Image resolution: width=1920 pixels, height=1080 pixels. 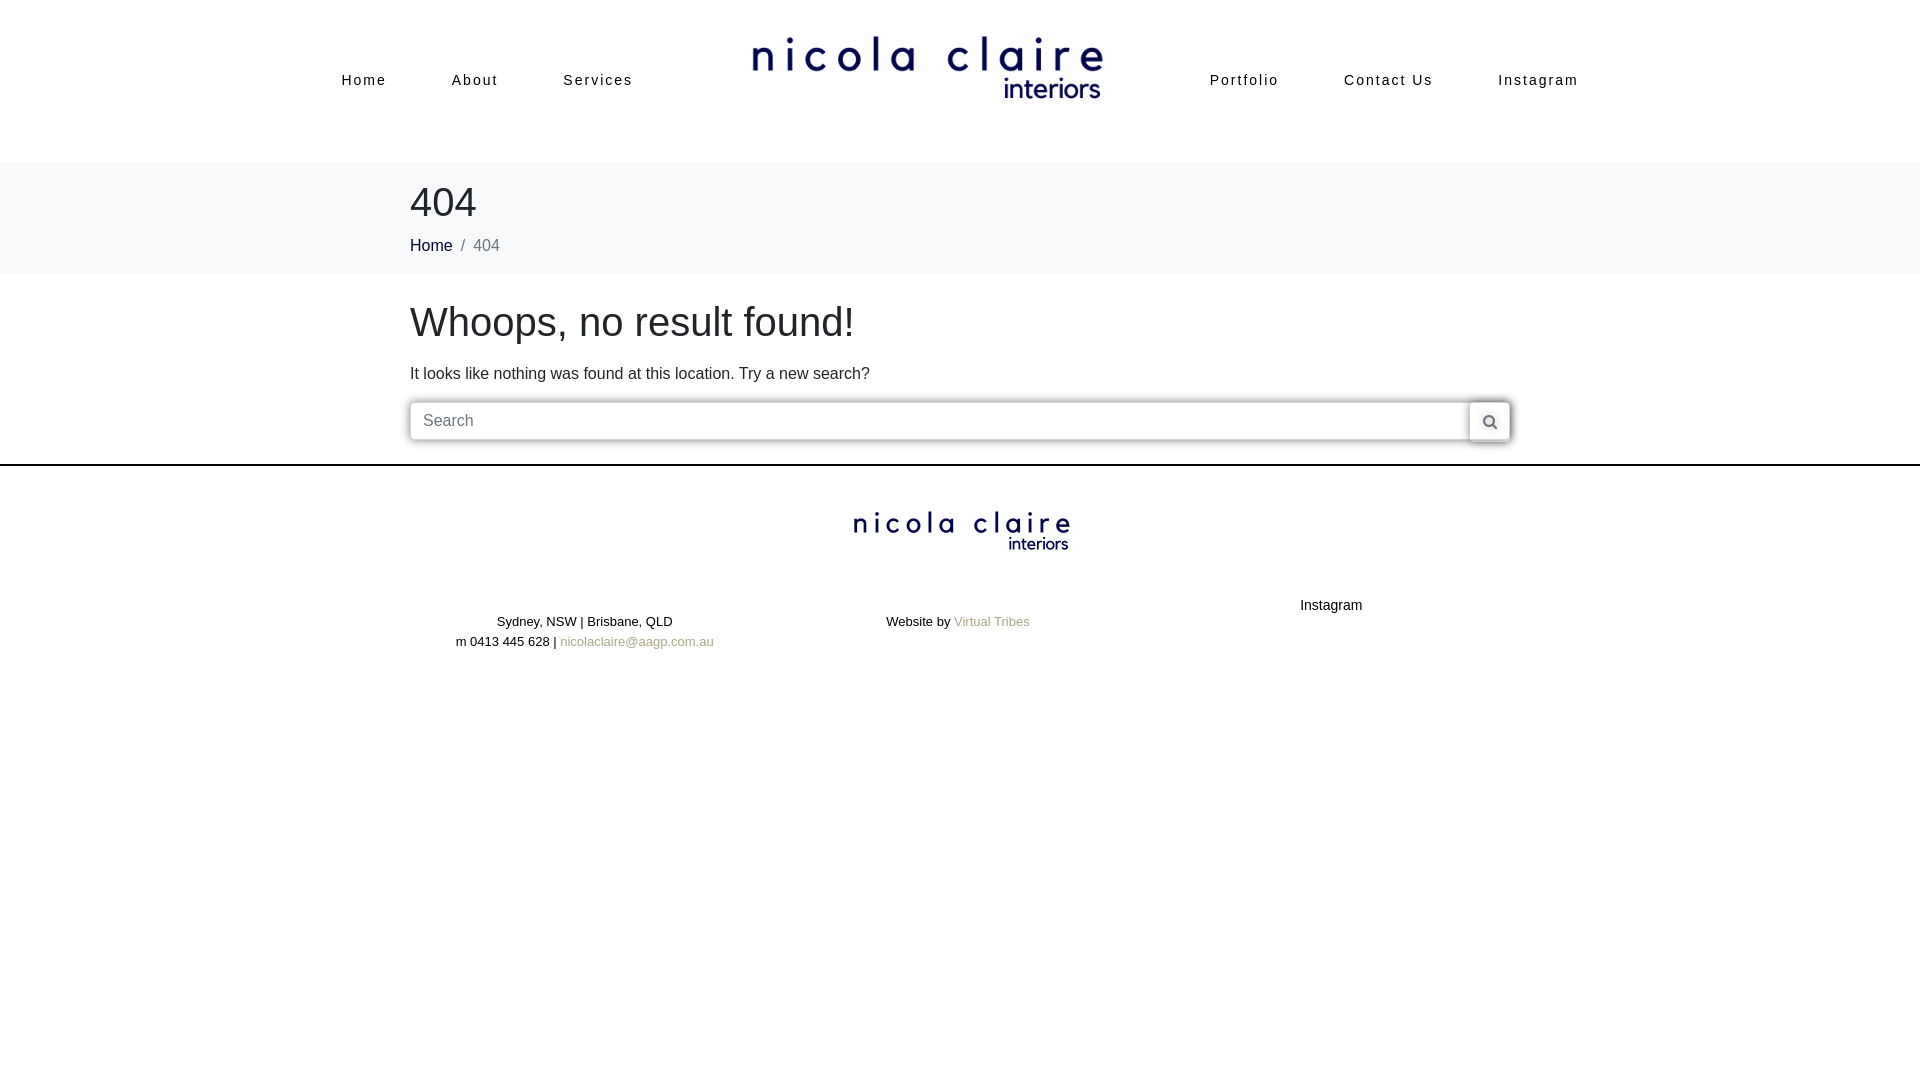 I want to click on Home, so click(x=432, y=246).